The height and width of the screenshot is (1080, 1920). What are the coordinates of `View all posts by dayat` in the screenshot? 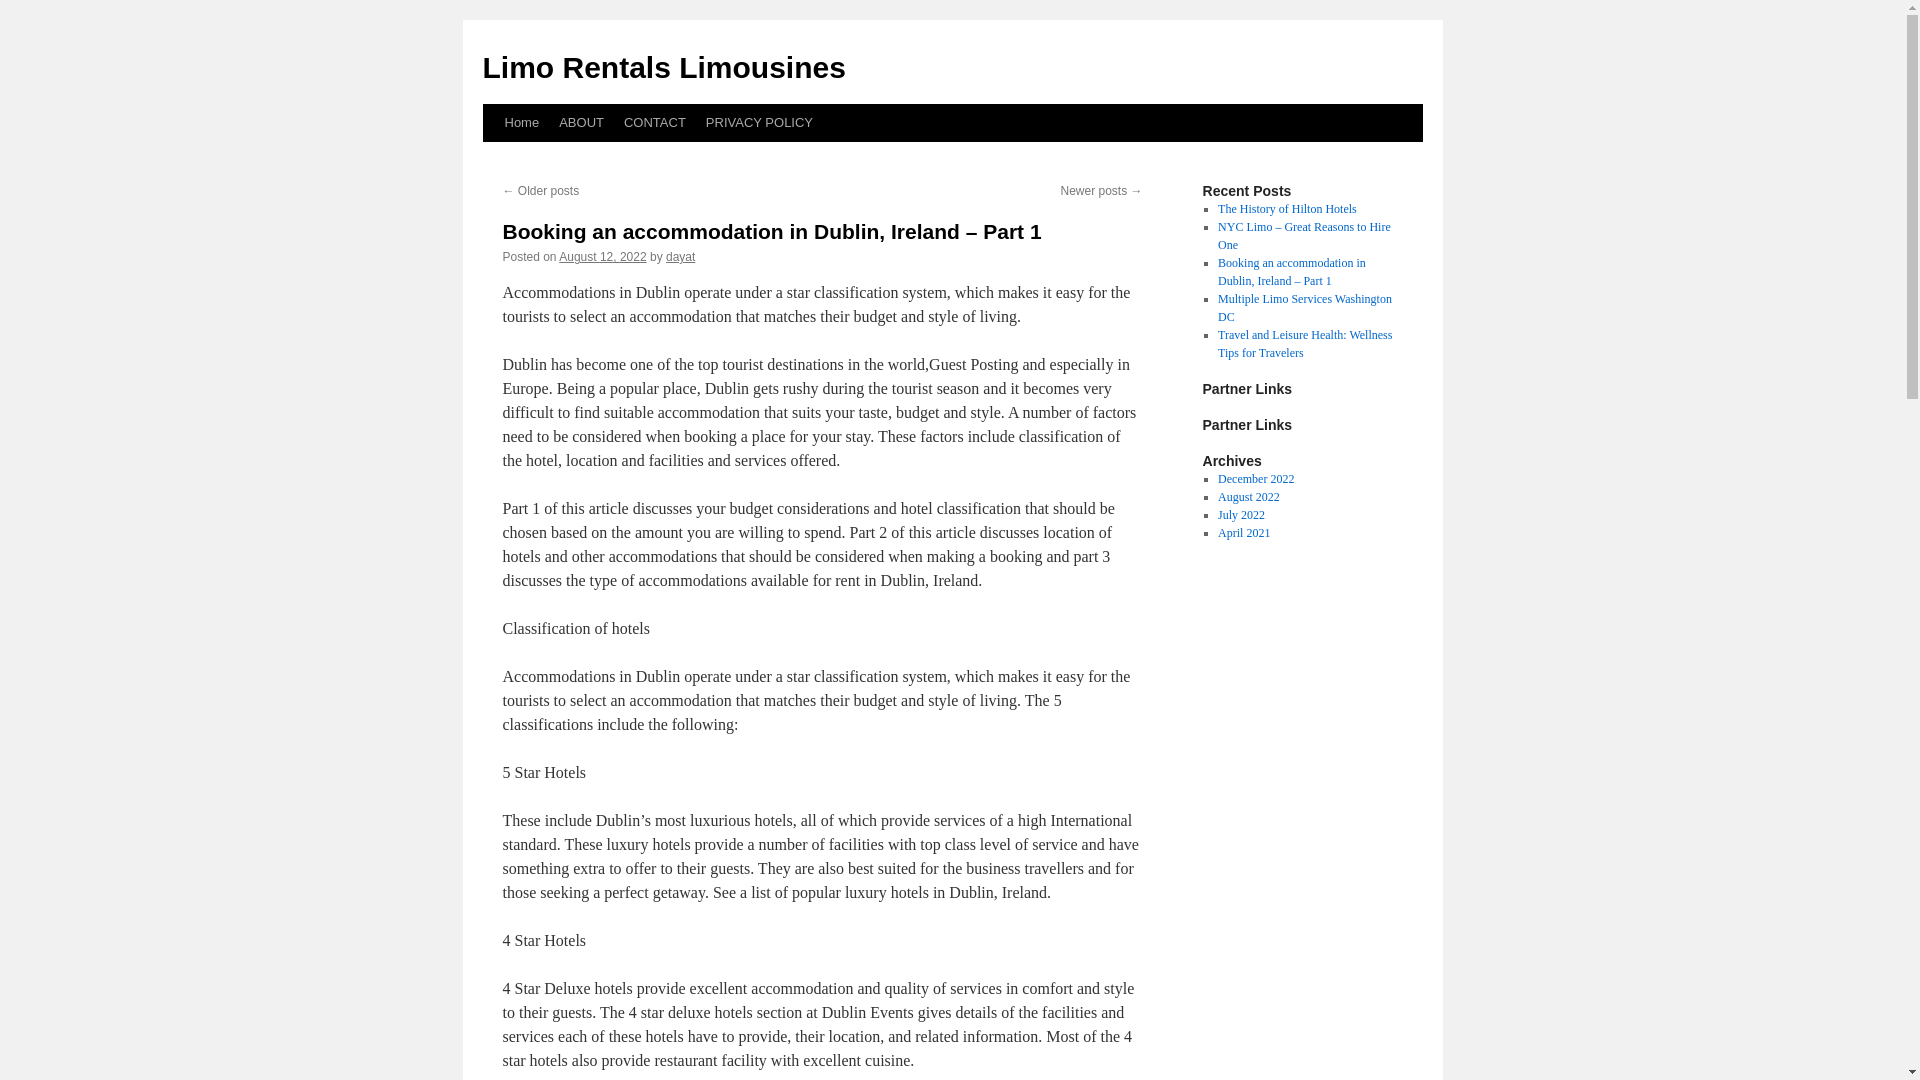 It's located at (680, 256).